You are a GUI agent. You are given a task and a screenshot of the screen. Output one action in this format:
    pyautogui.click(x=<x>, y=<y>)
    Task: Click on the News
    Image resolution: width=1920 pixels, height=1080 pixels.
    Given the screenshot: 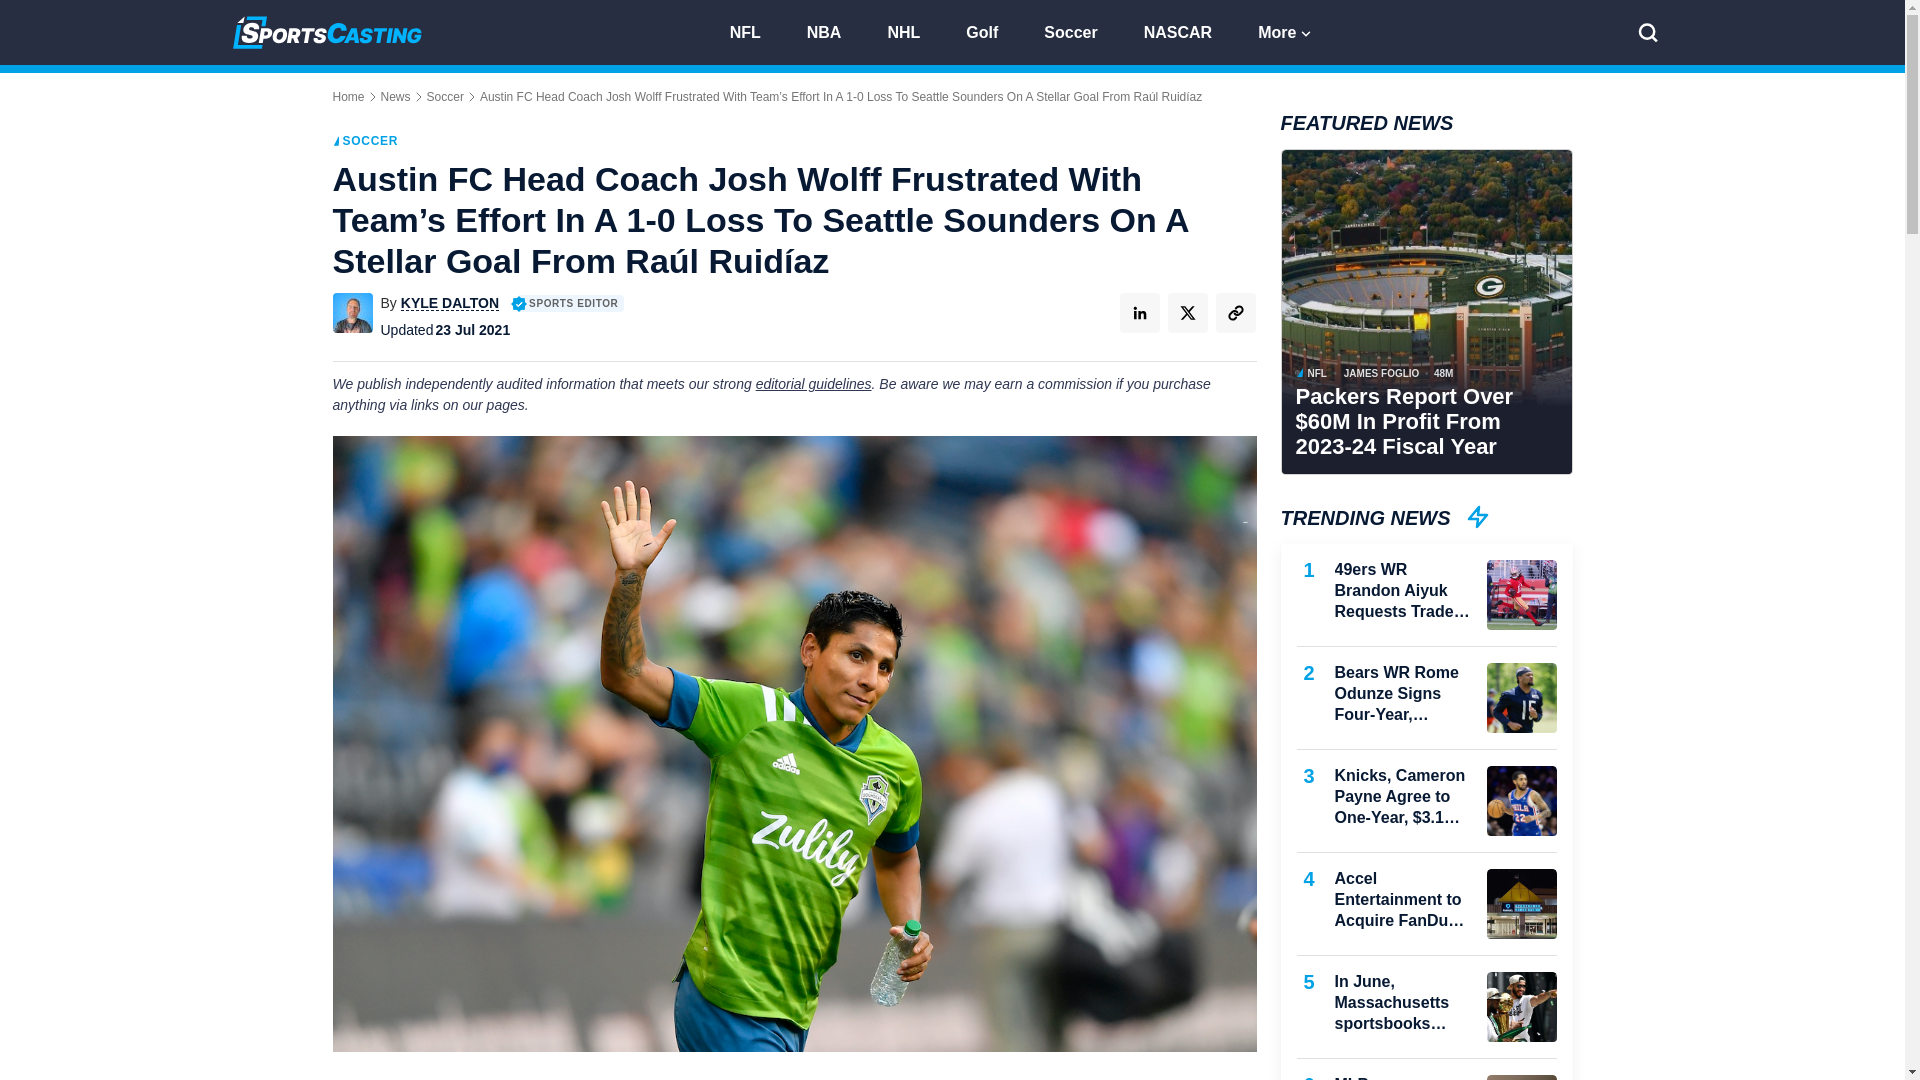 What is the action you would take?
    pyautogui.click(x=395, y=96)
    